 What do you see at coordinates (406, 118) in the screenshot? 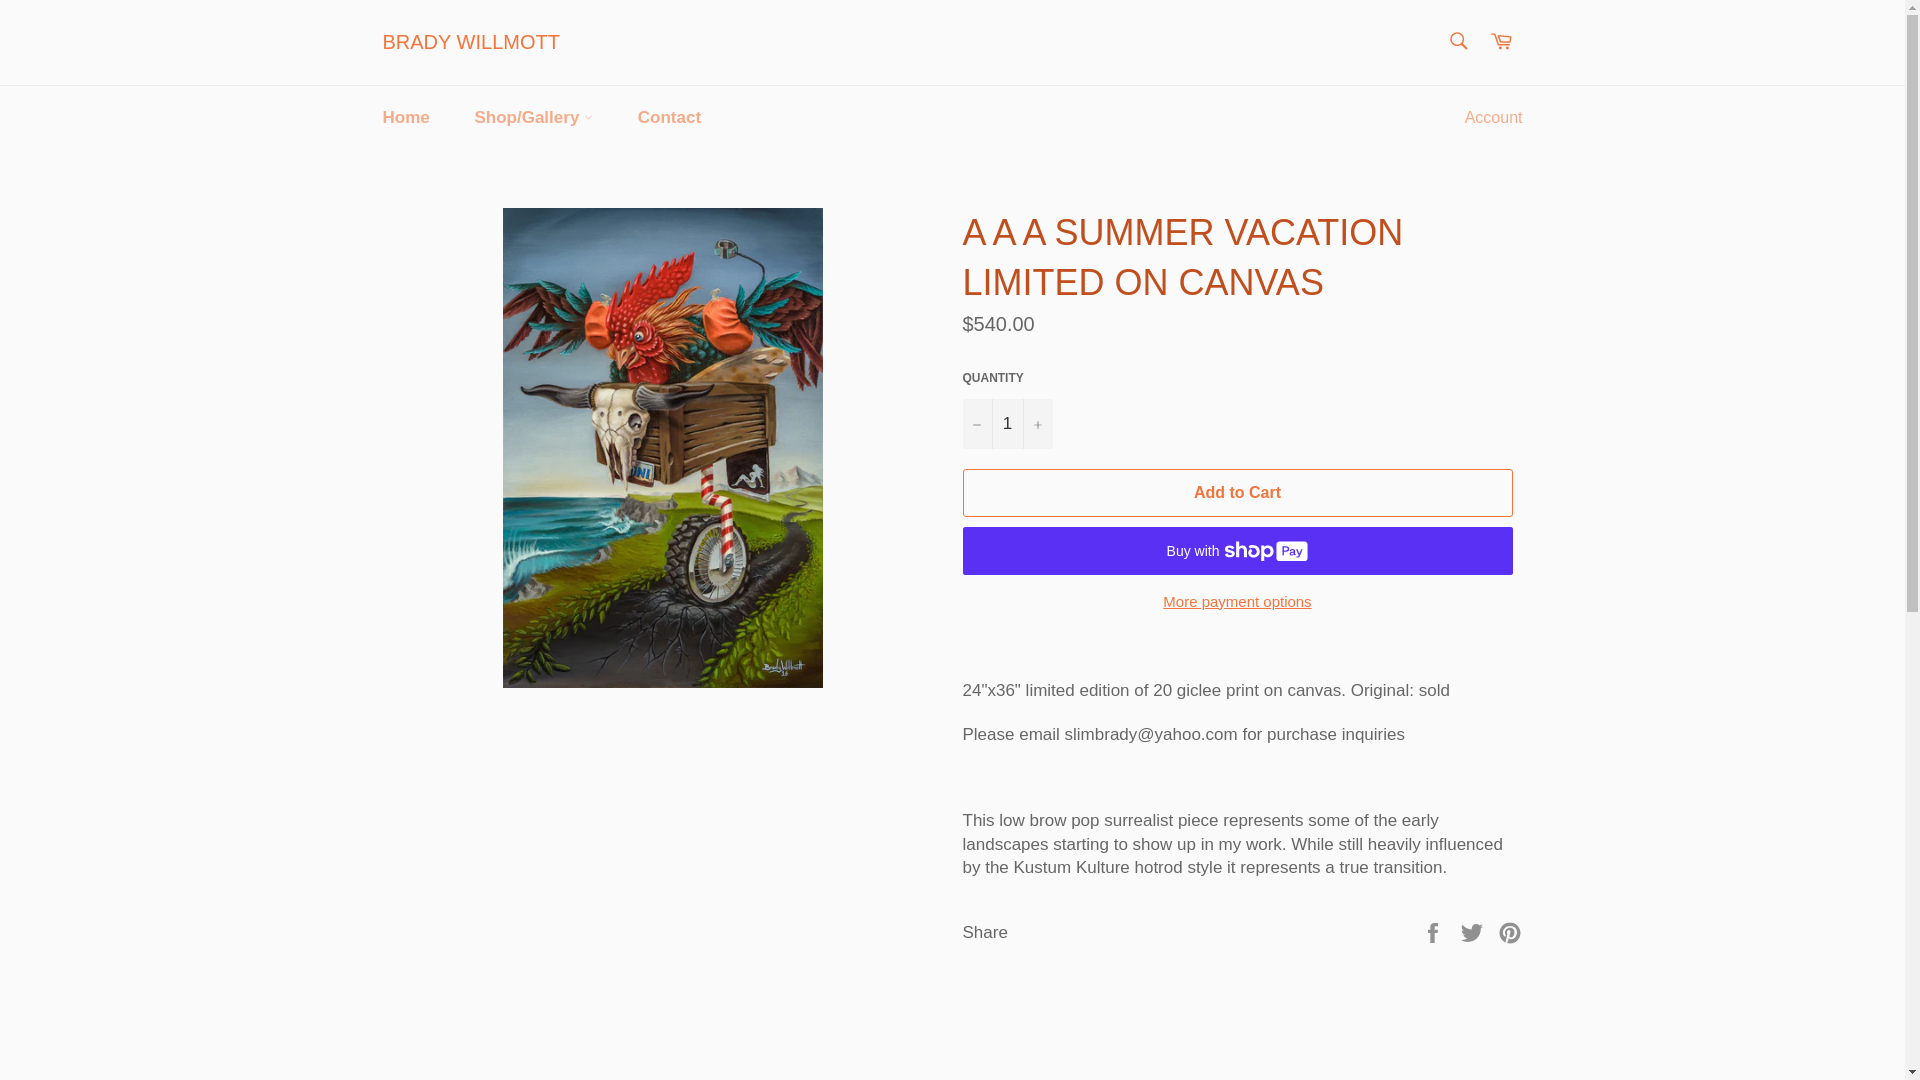
I see `Home` at bounding box center [406, 118].